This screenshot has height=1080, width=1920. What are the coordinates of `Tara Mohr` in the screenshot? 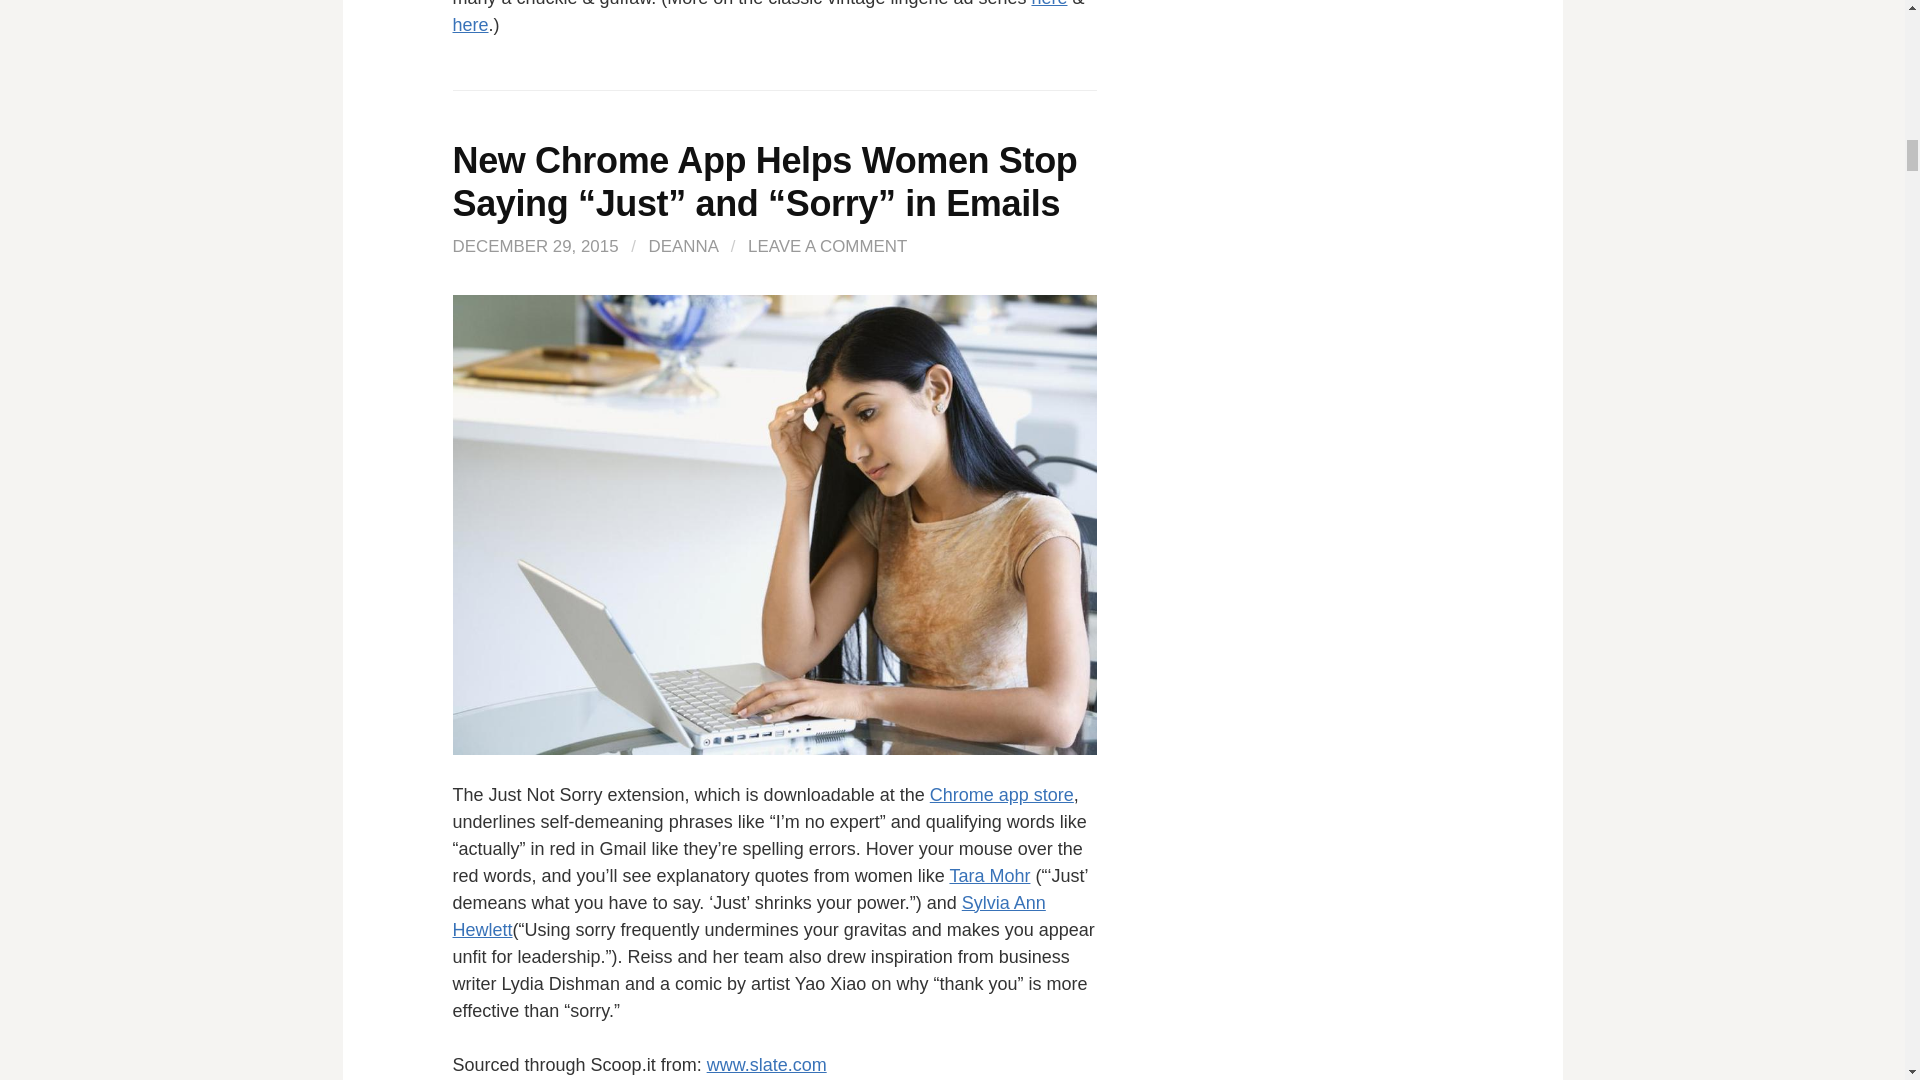 It's located at (988, 876).